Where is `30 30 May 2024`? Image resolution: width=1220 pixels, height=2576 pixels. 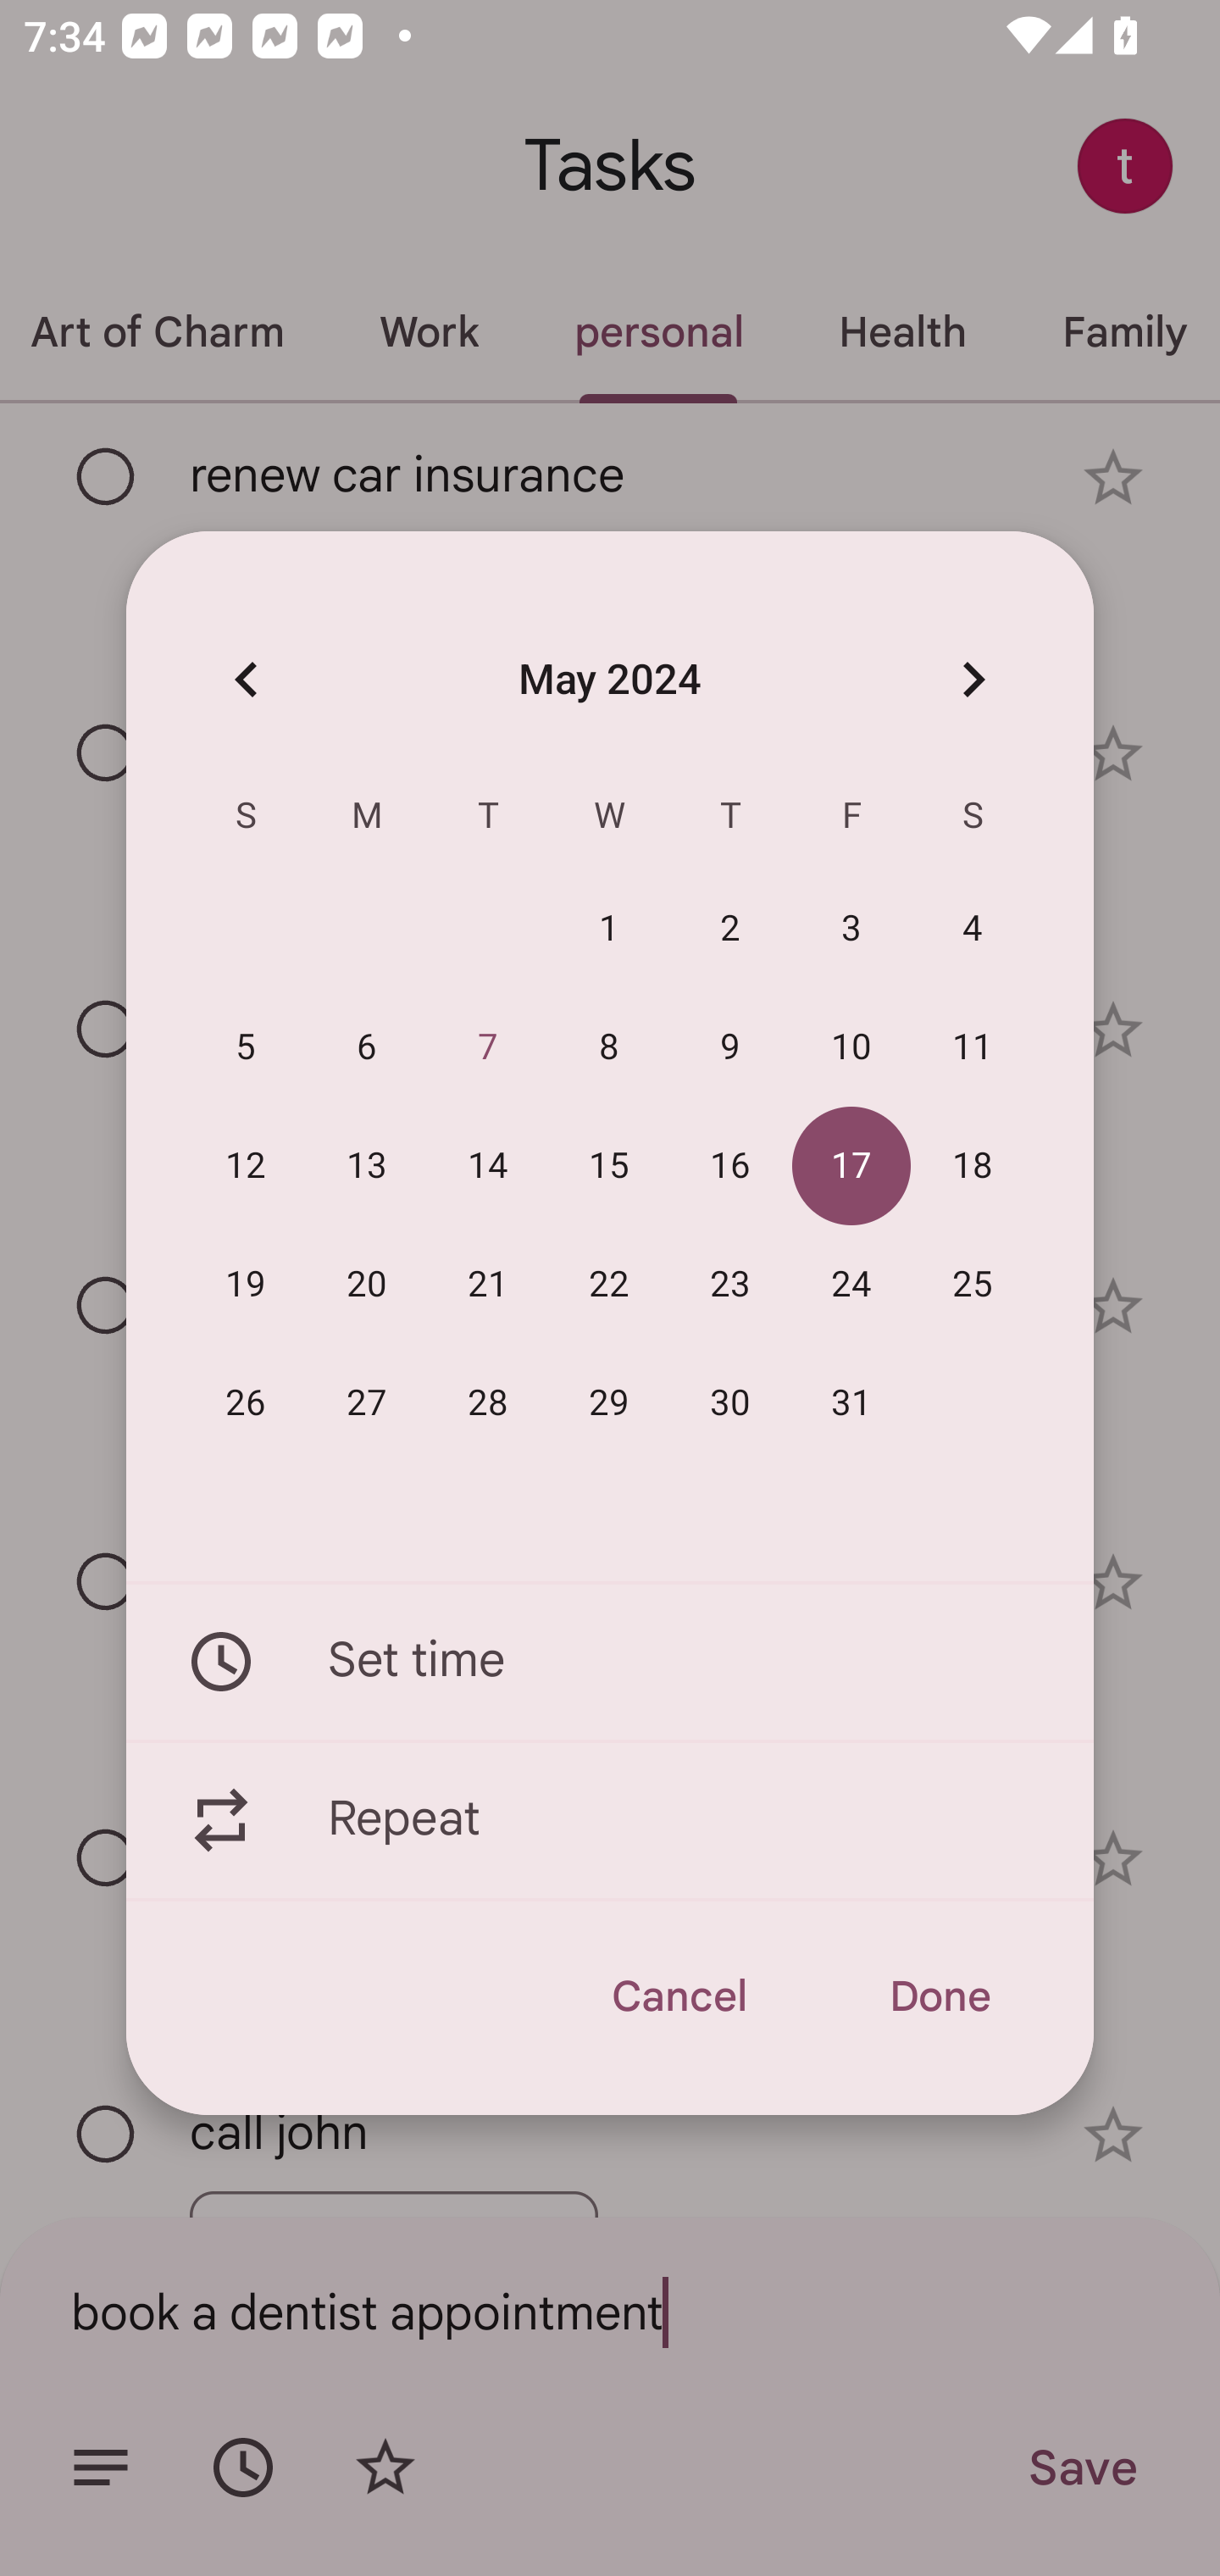 30 30 May 2024 is located at coordinates (730, 1403).